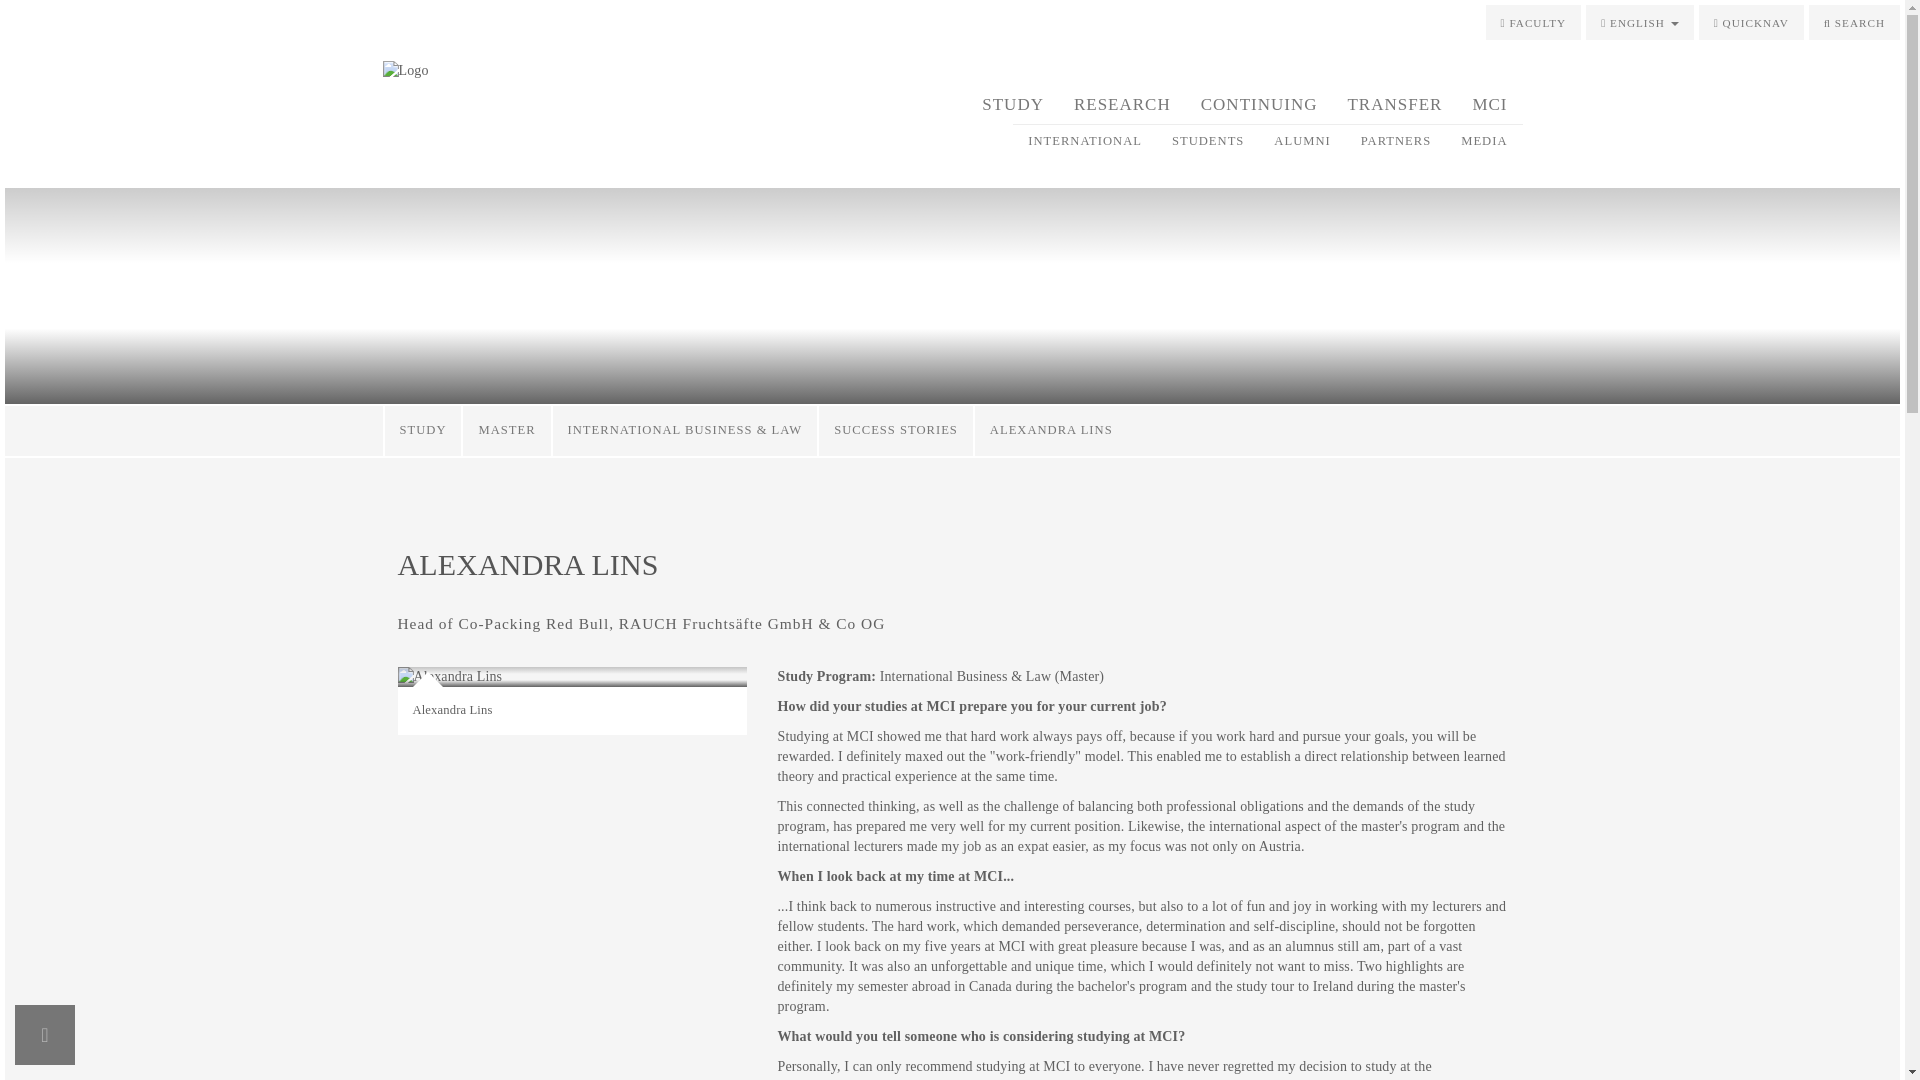  What do you see at coordinates (1752, 22) in the screenshot?
I see `QUICKNAV` at bounding box center [1752, 22].